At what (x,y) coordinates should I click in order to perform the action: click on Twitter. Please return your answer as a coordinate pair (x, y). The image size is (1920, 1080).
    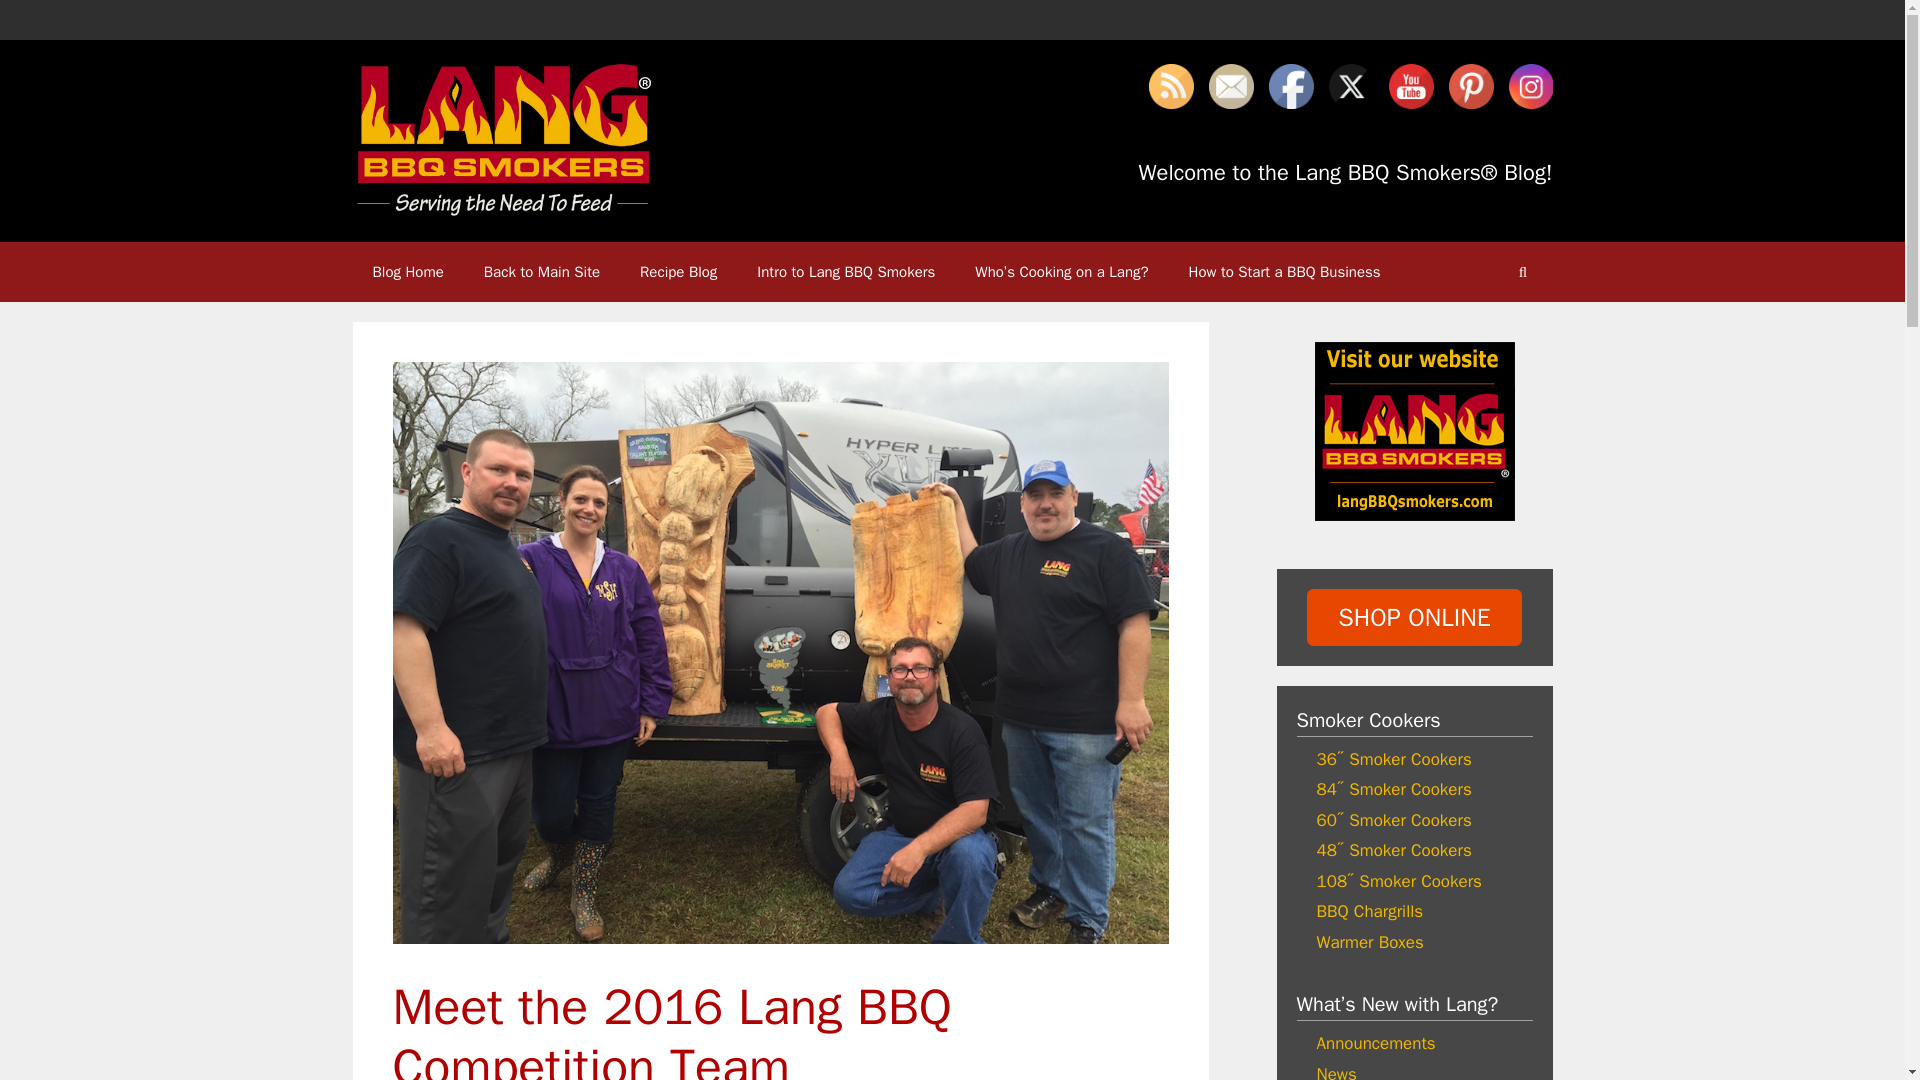
    Looking at the image, I should click on (1350, 86).